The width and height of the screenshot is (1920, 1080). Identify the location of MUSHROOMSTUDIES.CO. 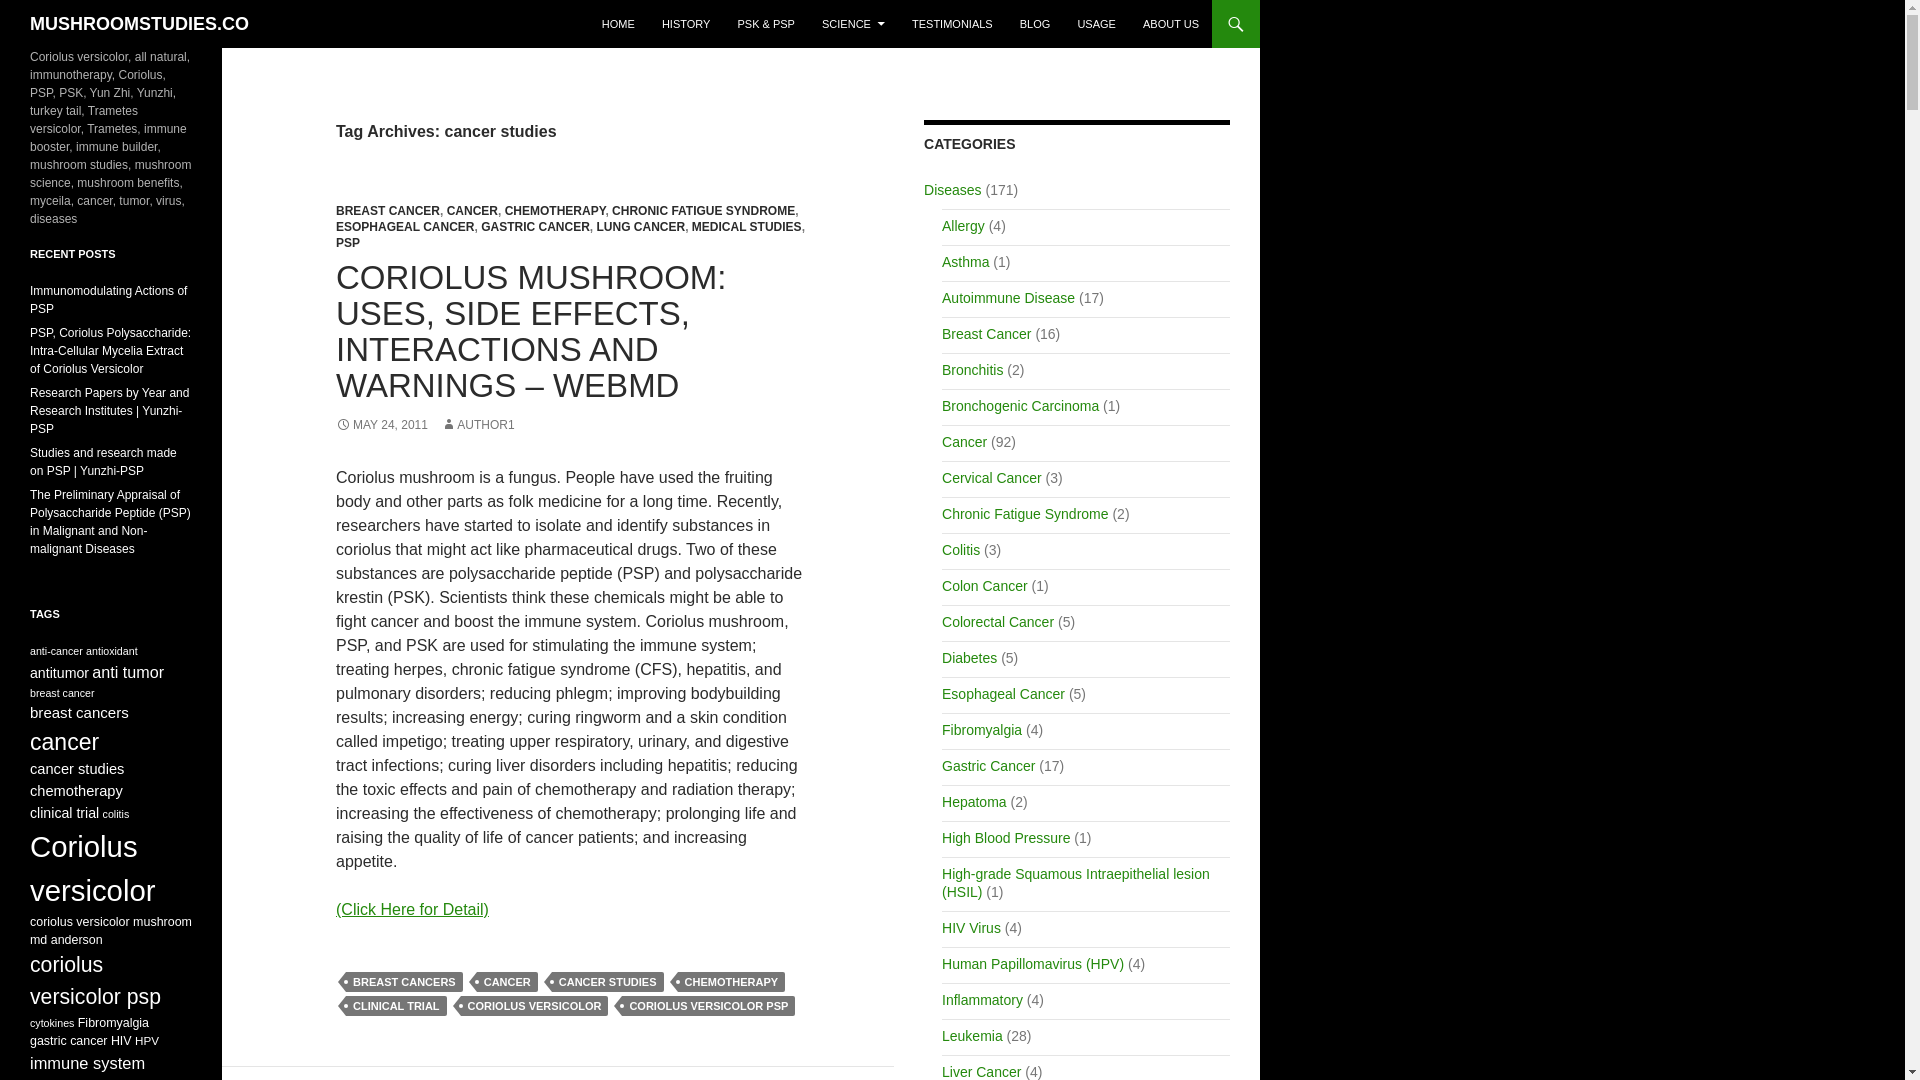
(140, 24).